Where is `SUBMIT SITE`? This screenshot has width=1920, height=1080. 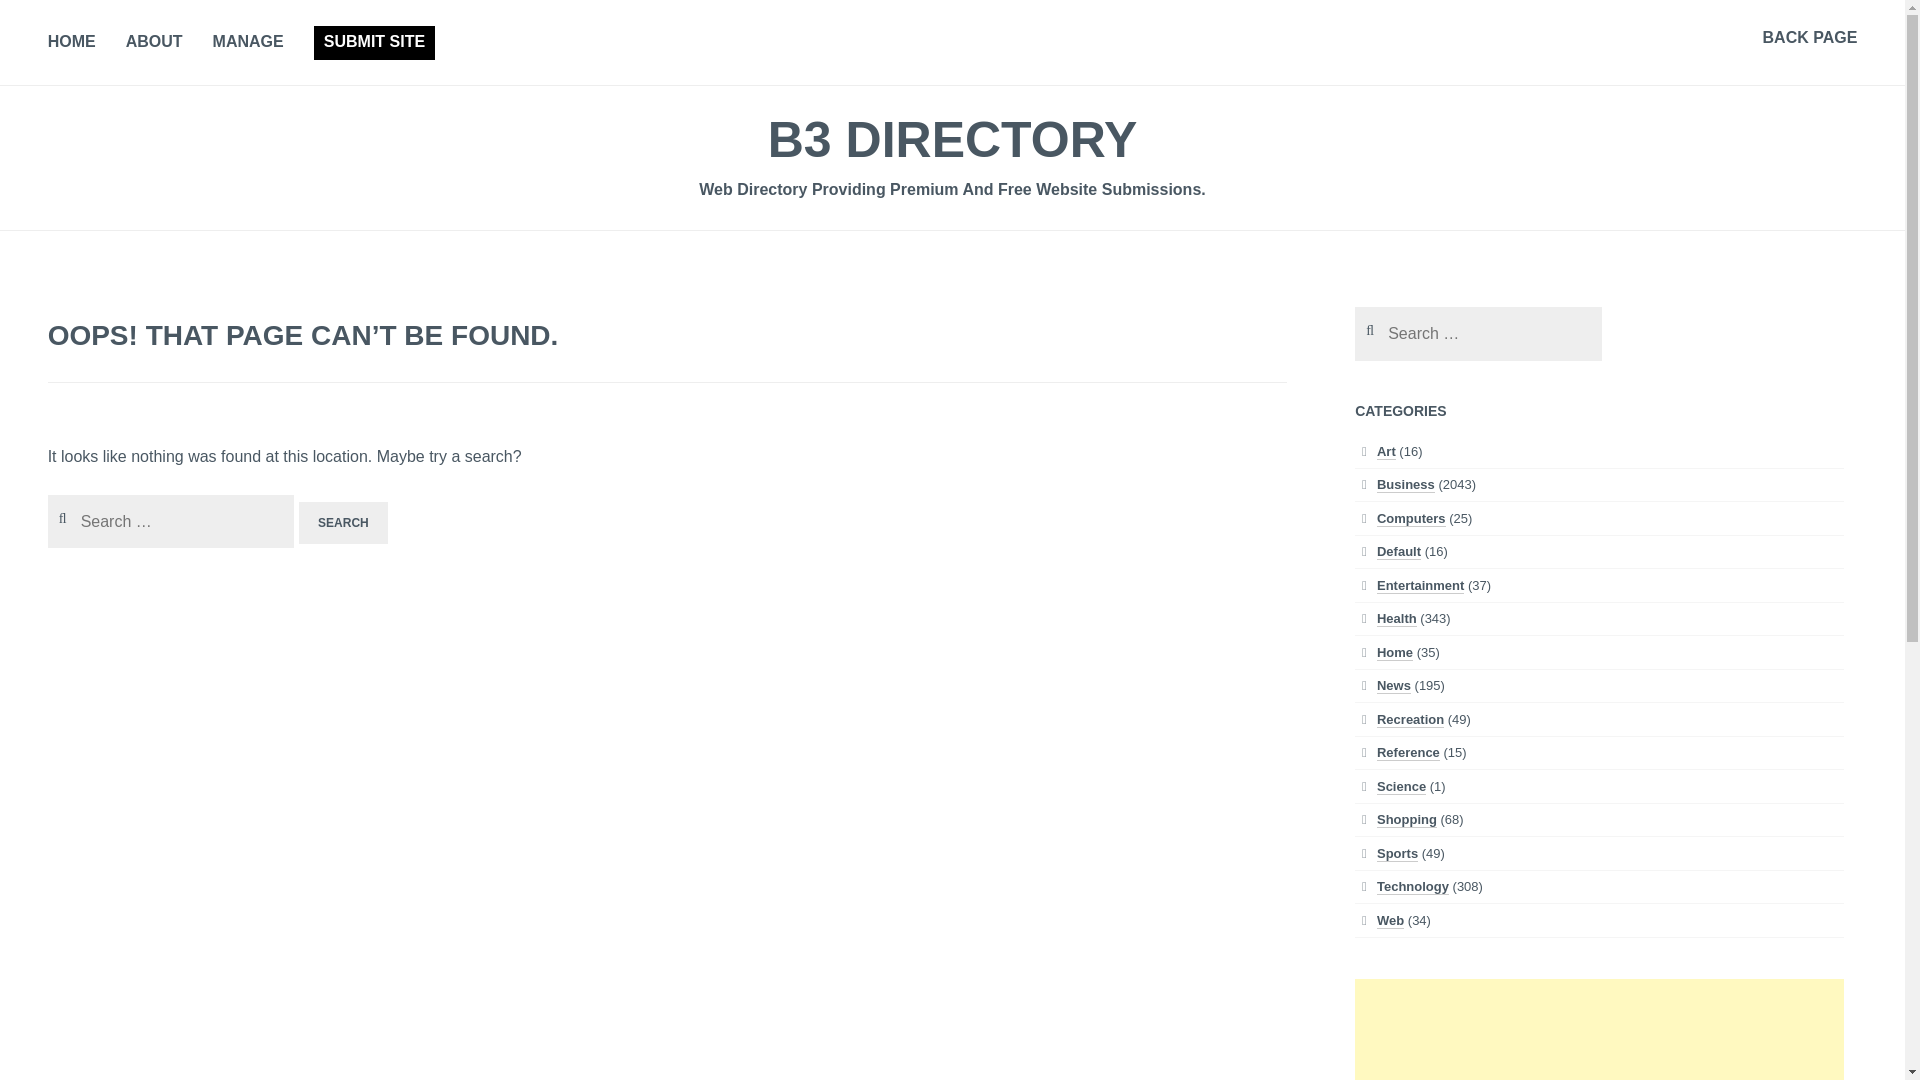
SUBMIT SITE is located at coordinates (374, 42).